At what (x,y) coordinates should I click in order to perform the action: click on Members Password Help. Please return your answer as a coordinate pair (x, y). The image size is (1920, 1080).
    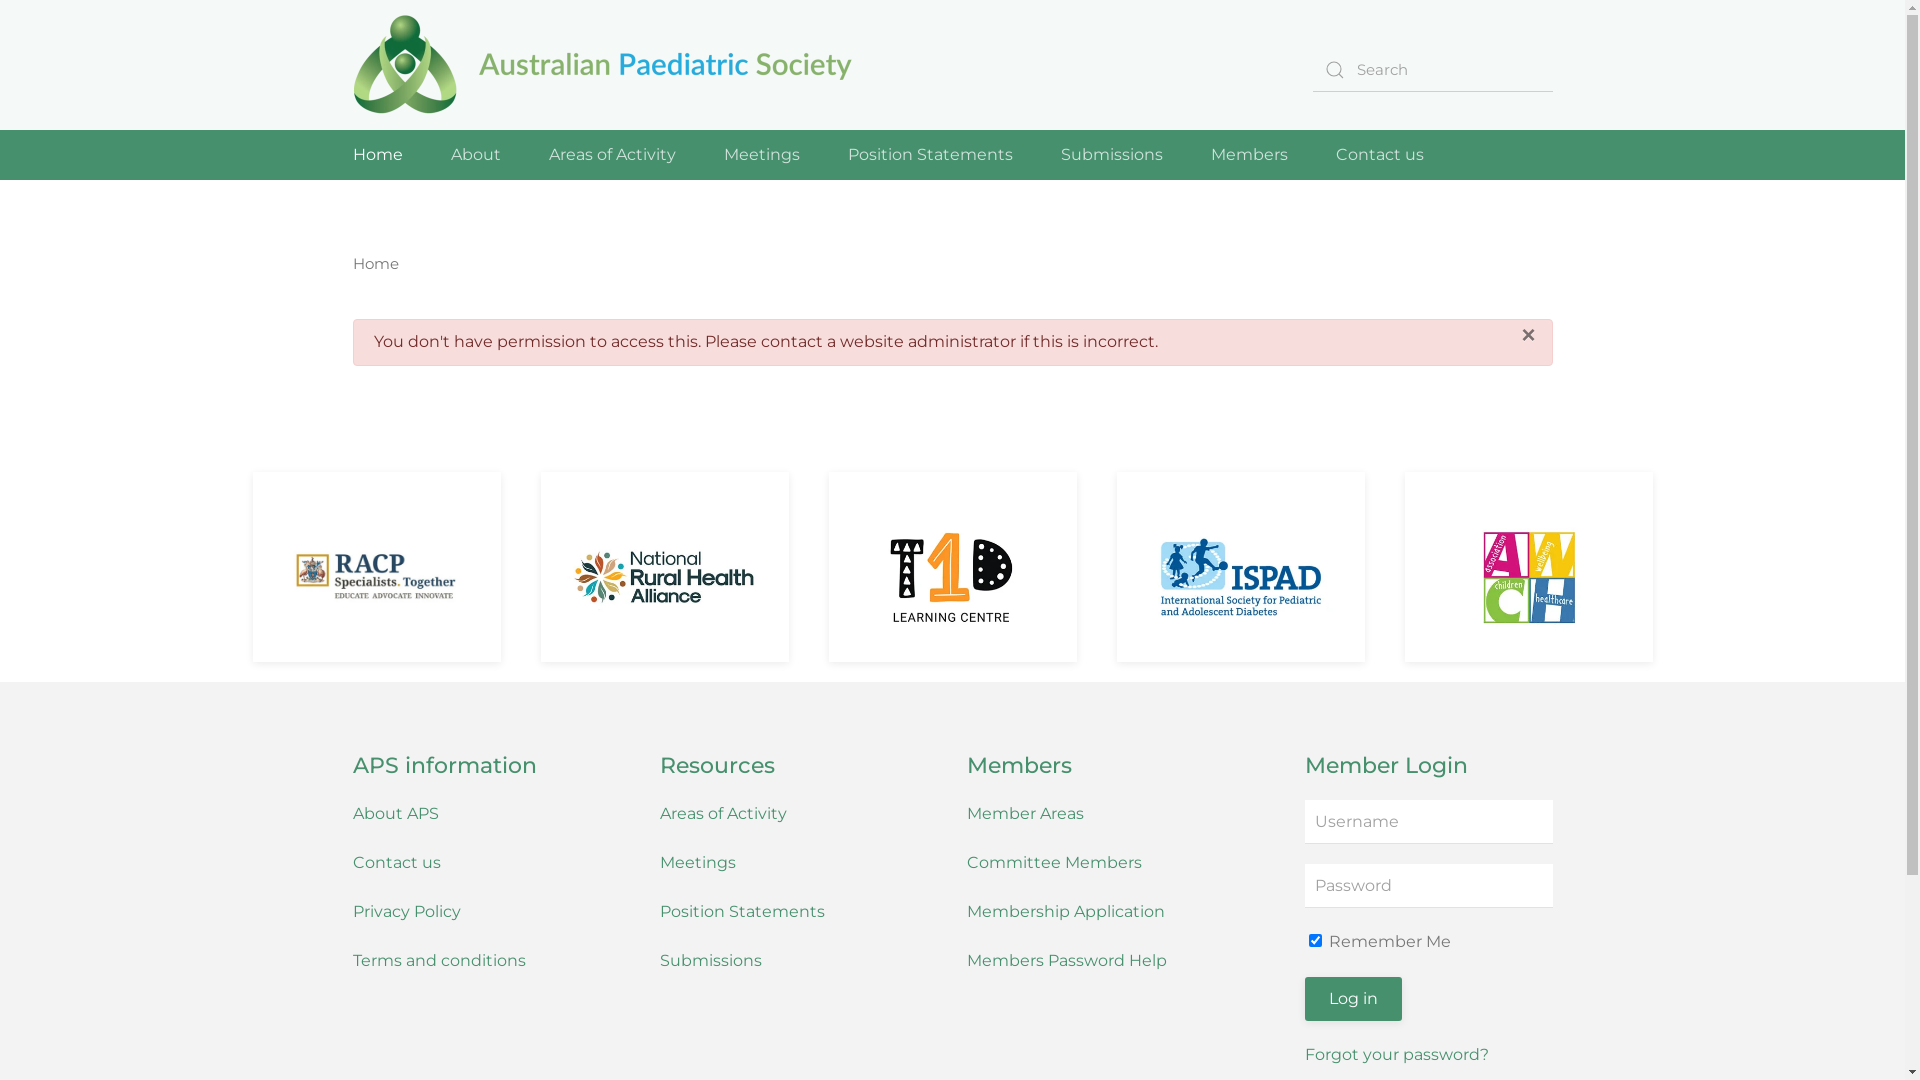
    Looking at the image, I should click on (1067, 960).